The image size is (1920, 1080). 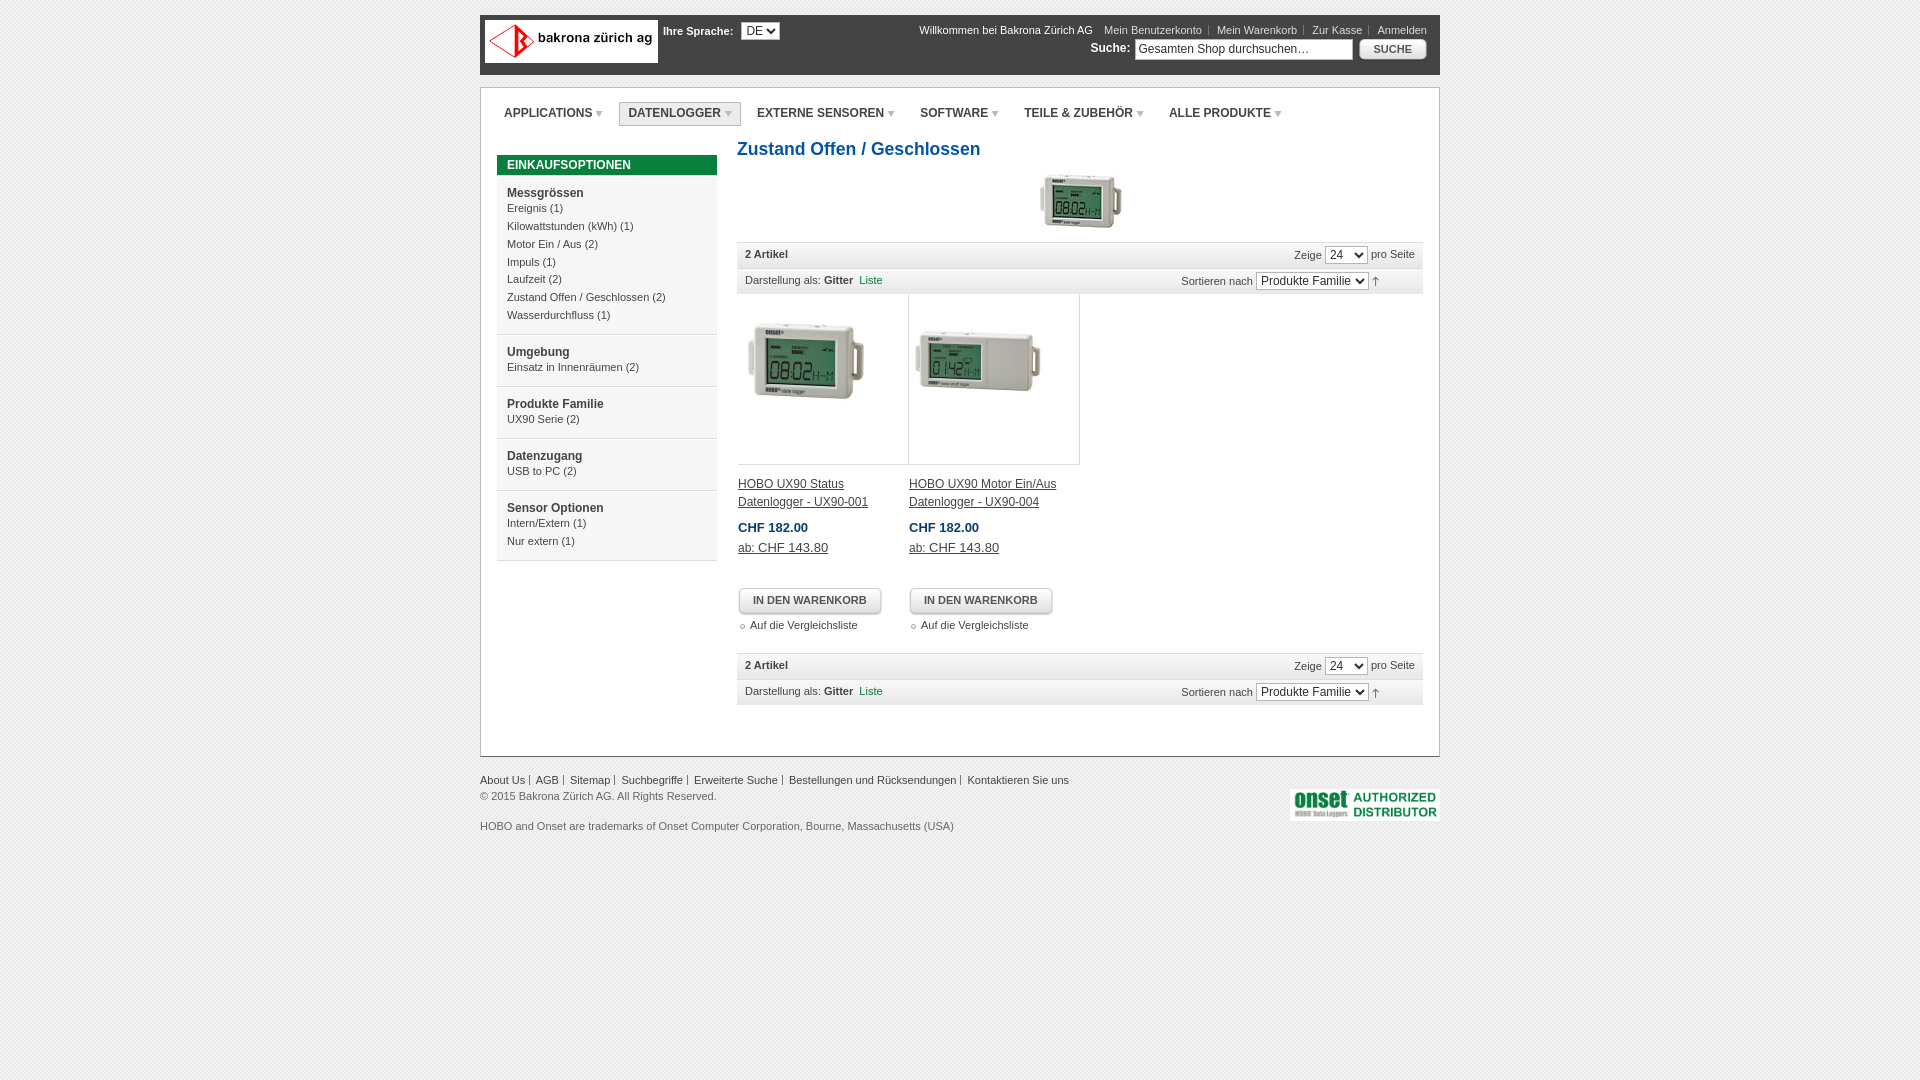 What do you see at coordinates (534, 419) in the screenshot?
I see `UX90 Serie` at bounding box center [534, 419].